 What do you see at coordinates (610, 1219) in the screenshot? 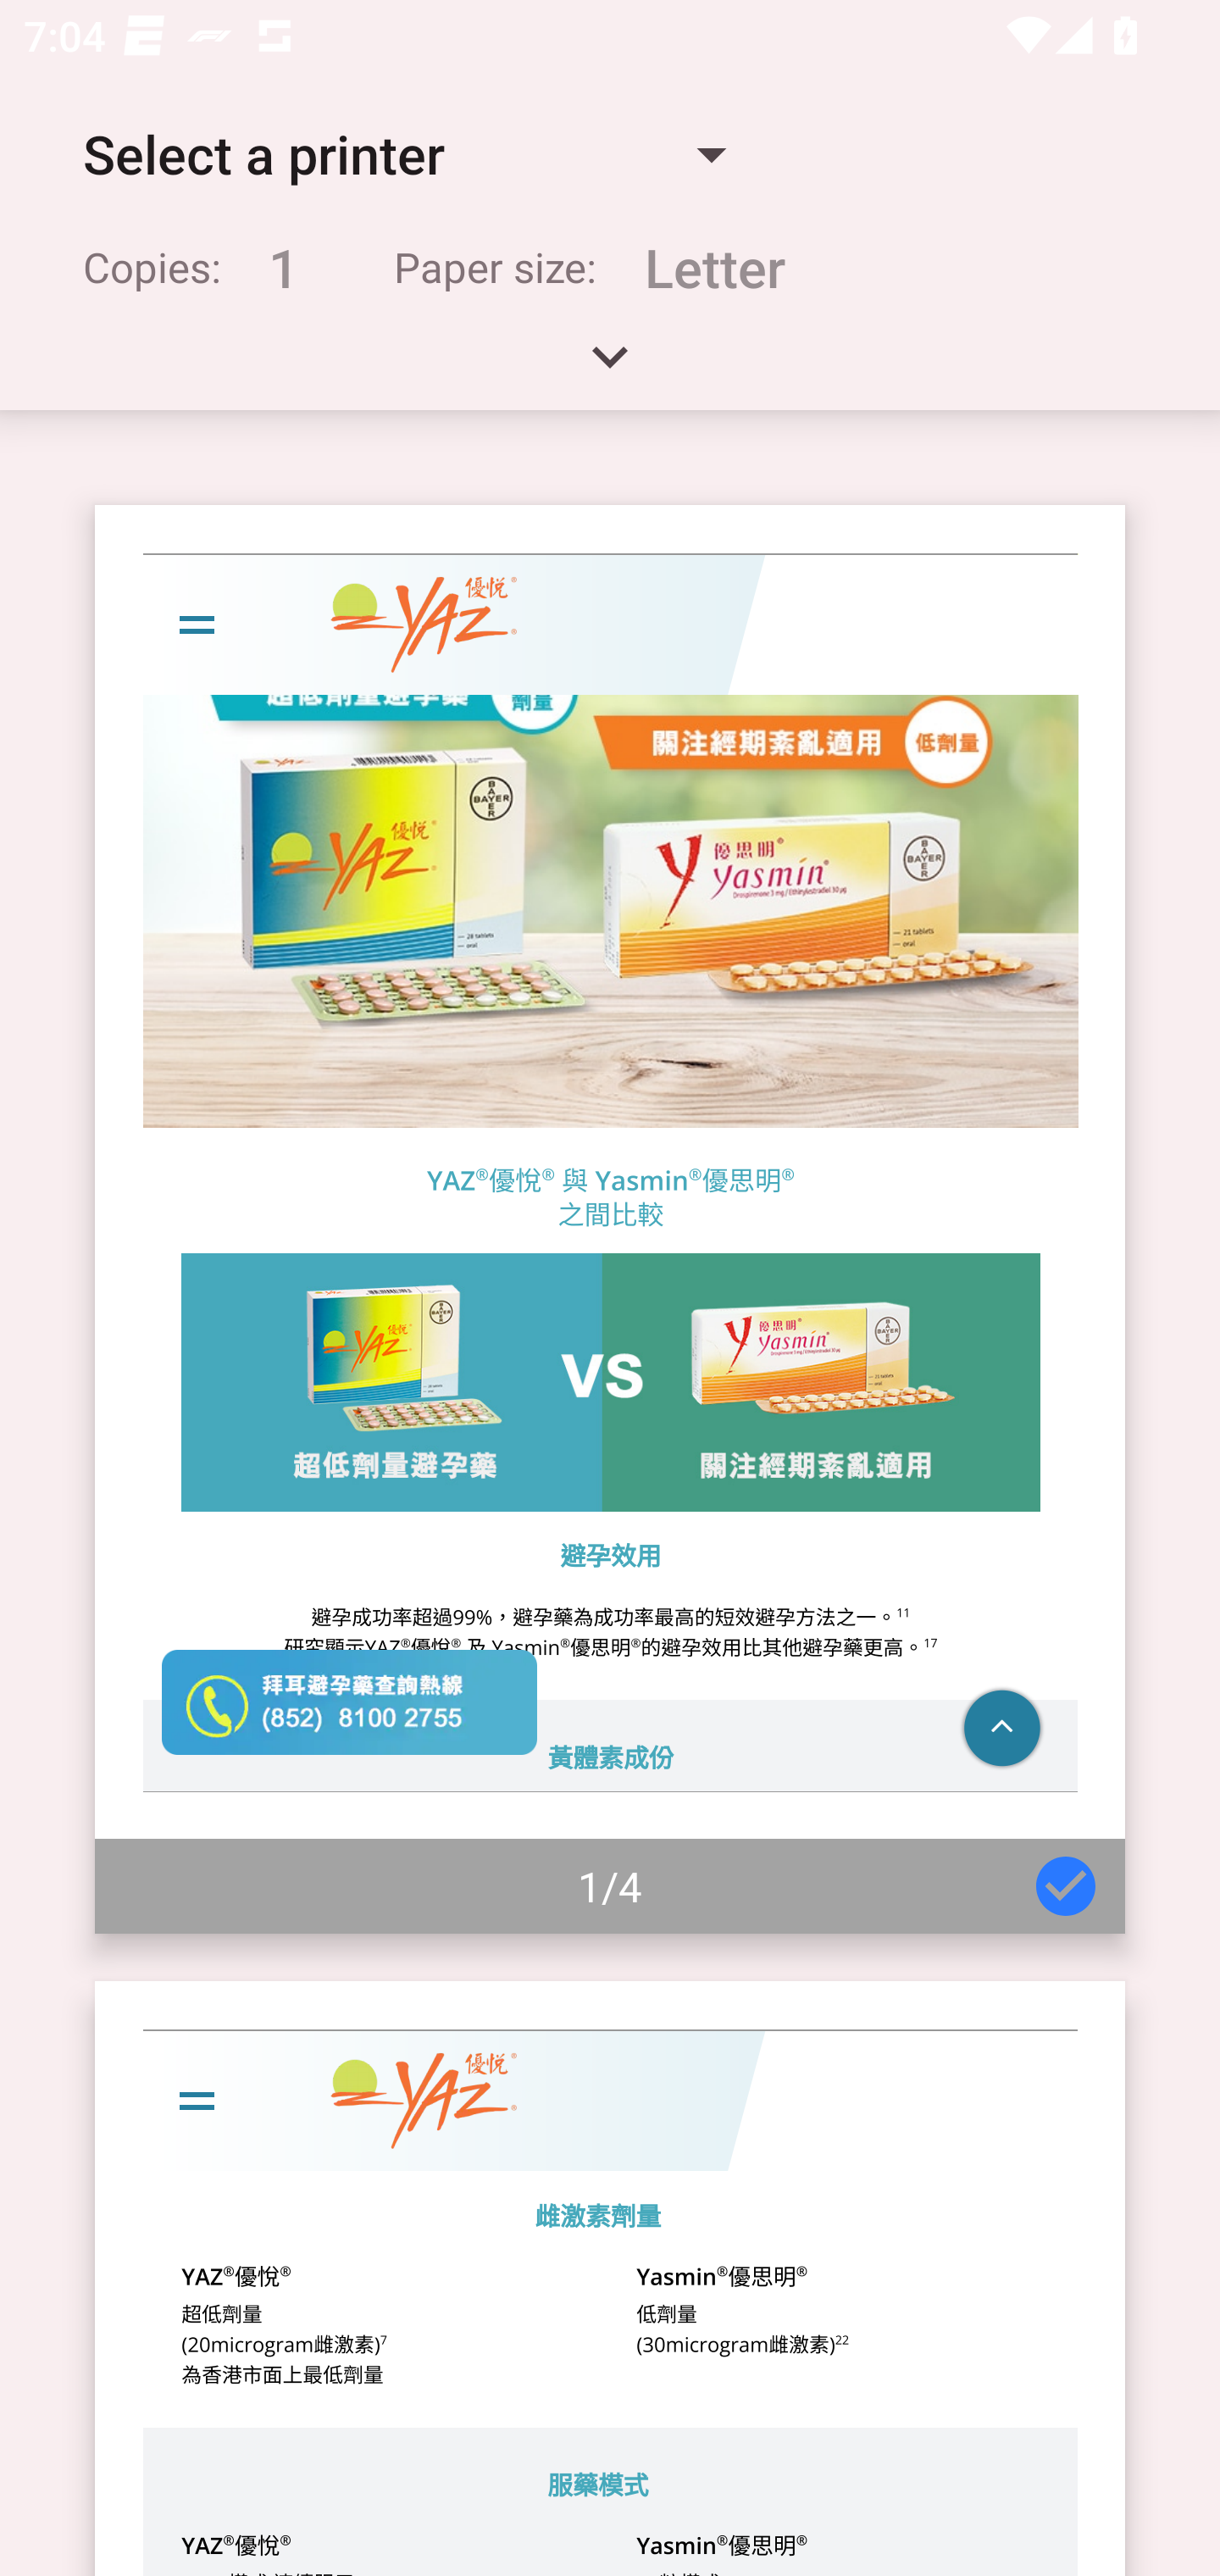
I see `Page 1 of 4 1/4` at bounding box center [610, 1219].